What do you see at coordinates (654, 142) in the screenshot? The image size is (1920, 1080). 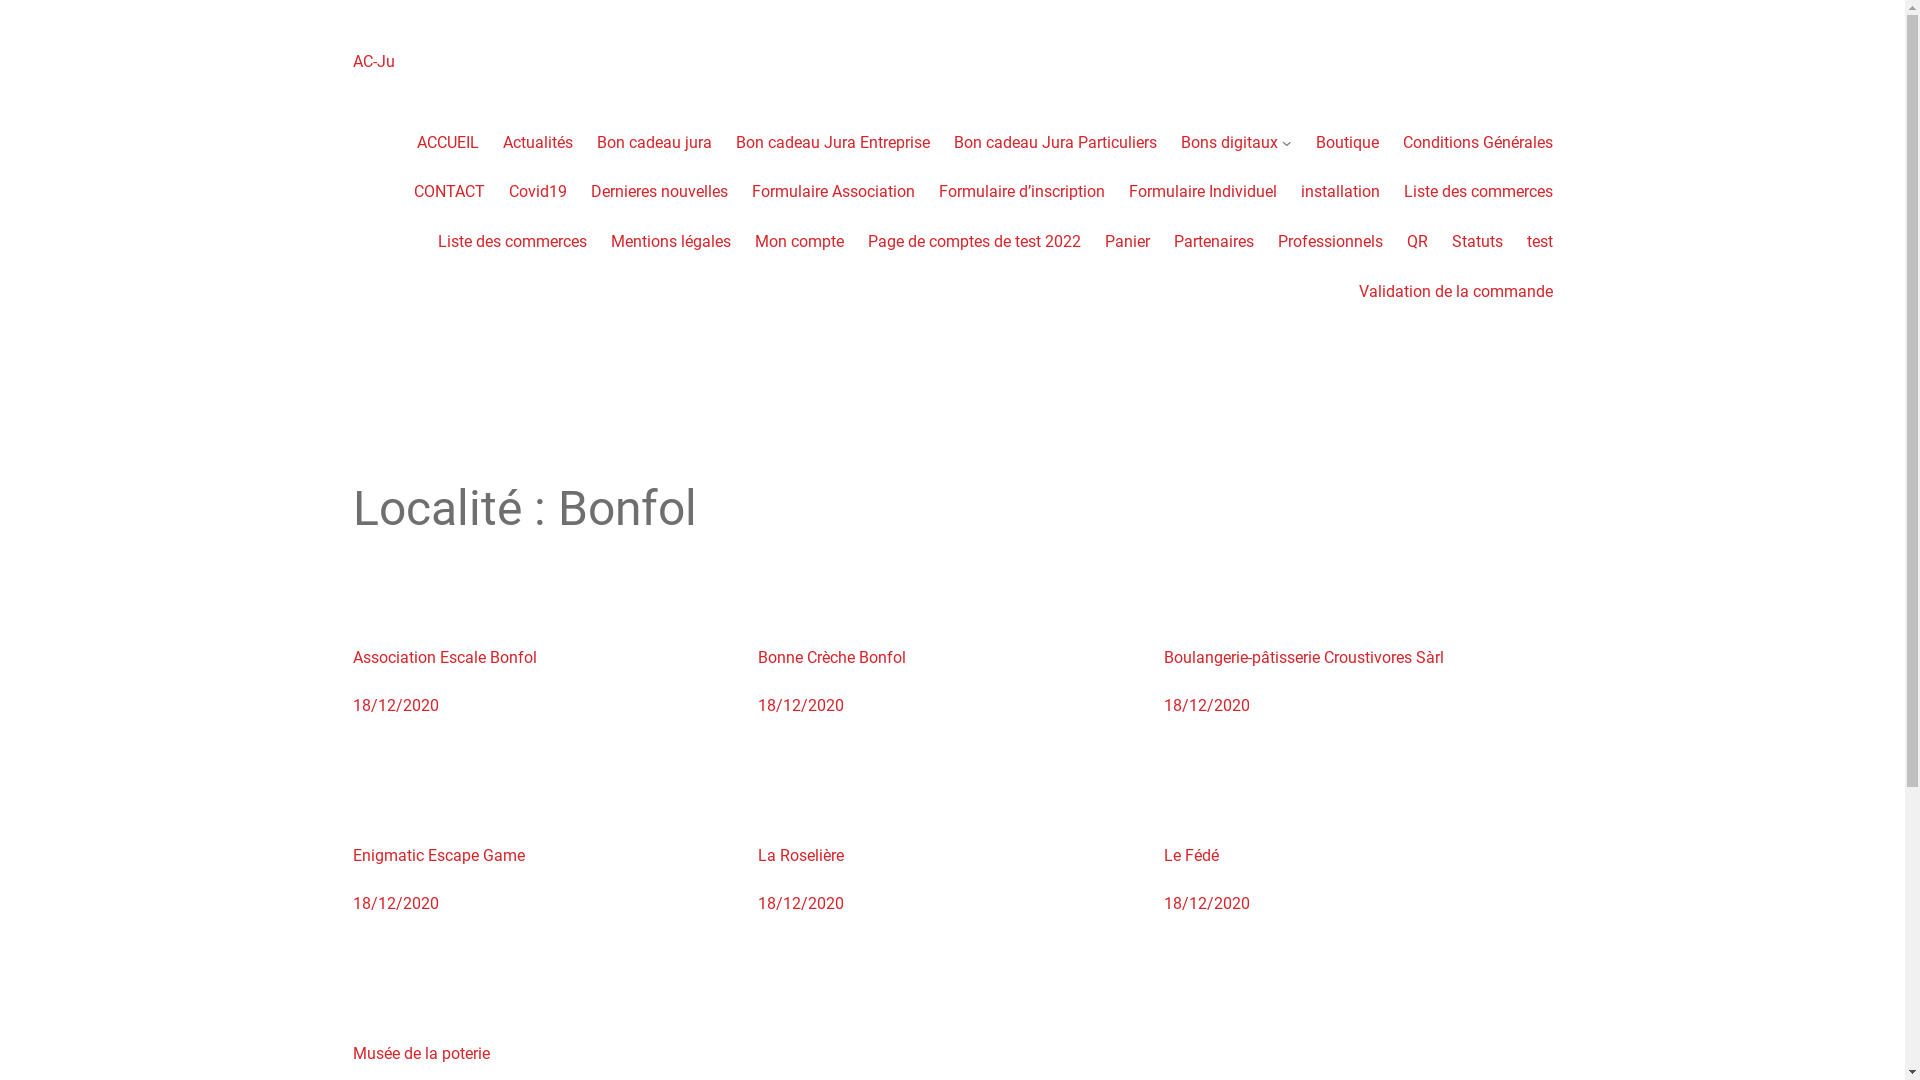 I see `Bon cadeau jura` at bounding box center [654, 142].